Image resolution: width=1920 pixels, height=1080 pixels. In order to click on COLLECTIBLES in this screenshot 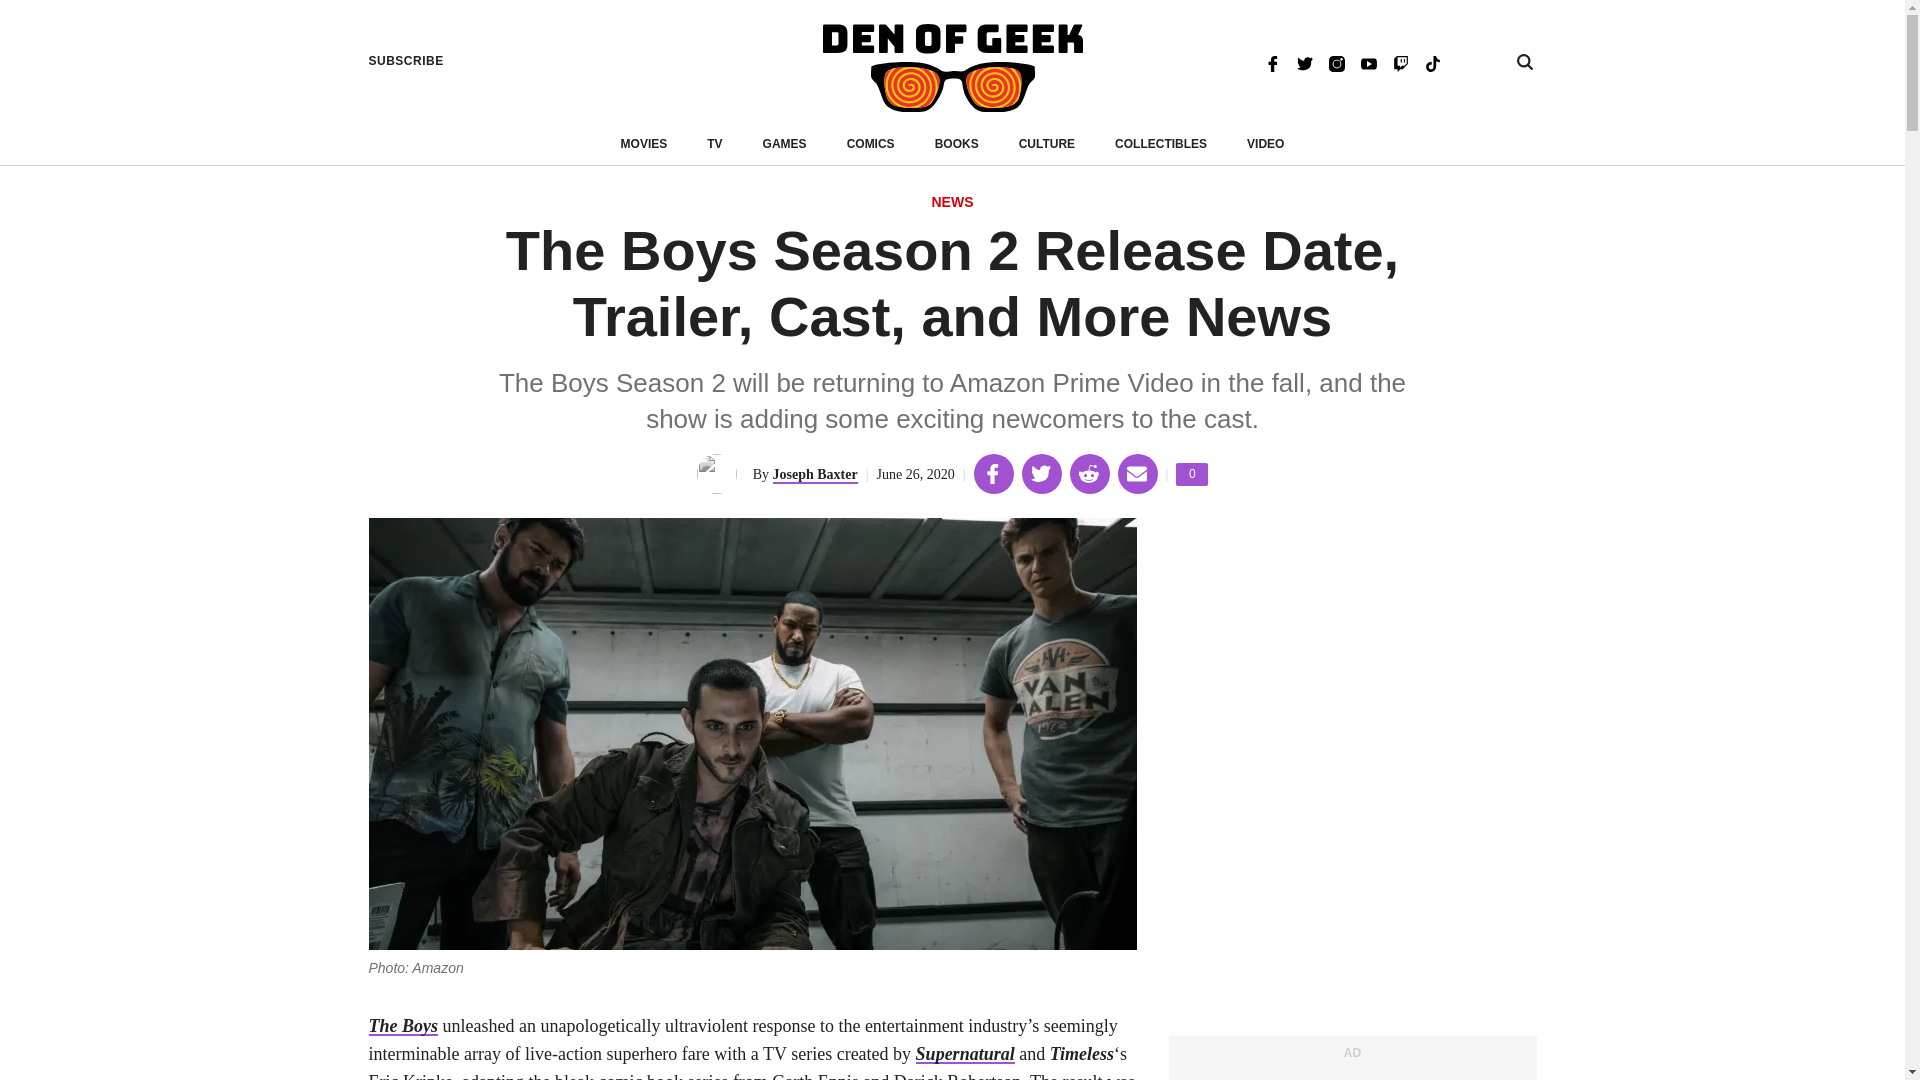, I will do `click(1161, 144)`.